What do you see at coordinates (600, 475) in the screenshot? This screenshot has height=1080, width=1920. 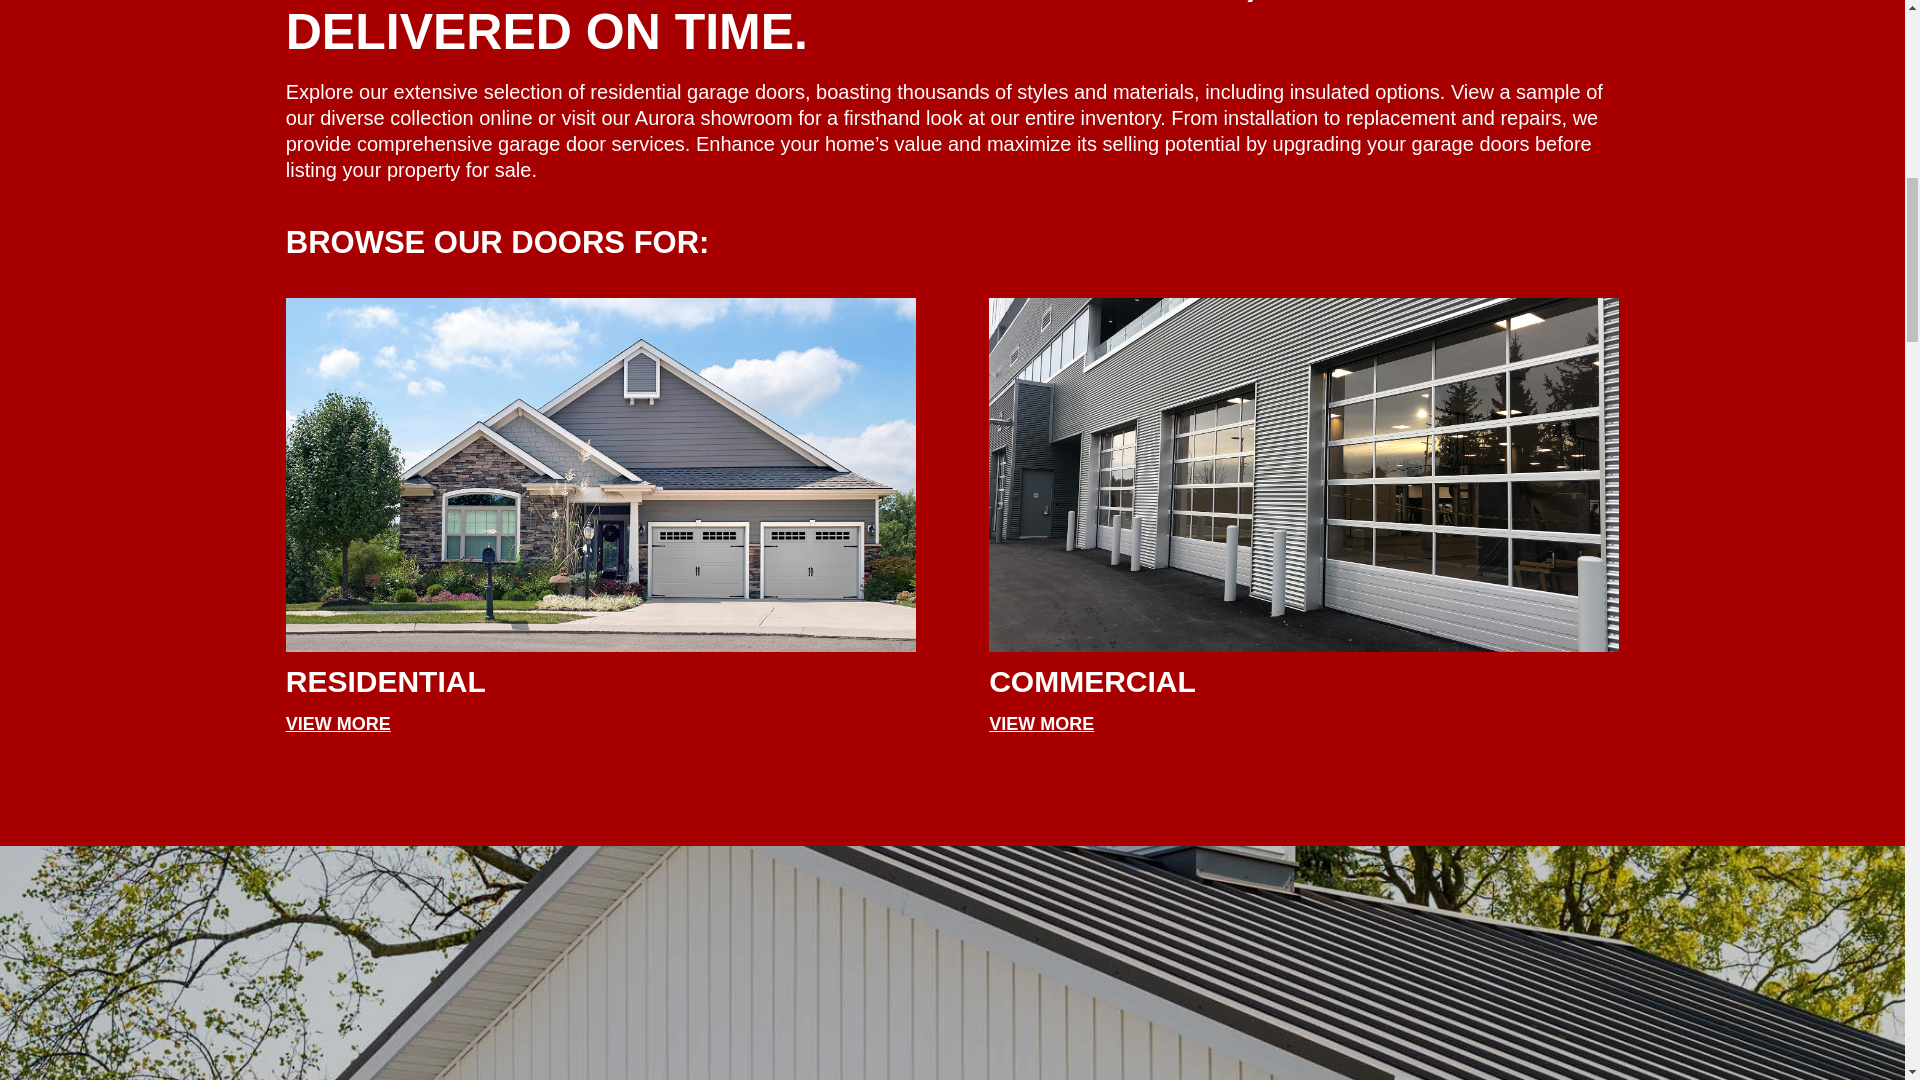 I see `Residential door` at bounding box center [600, 475].